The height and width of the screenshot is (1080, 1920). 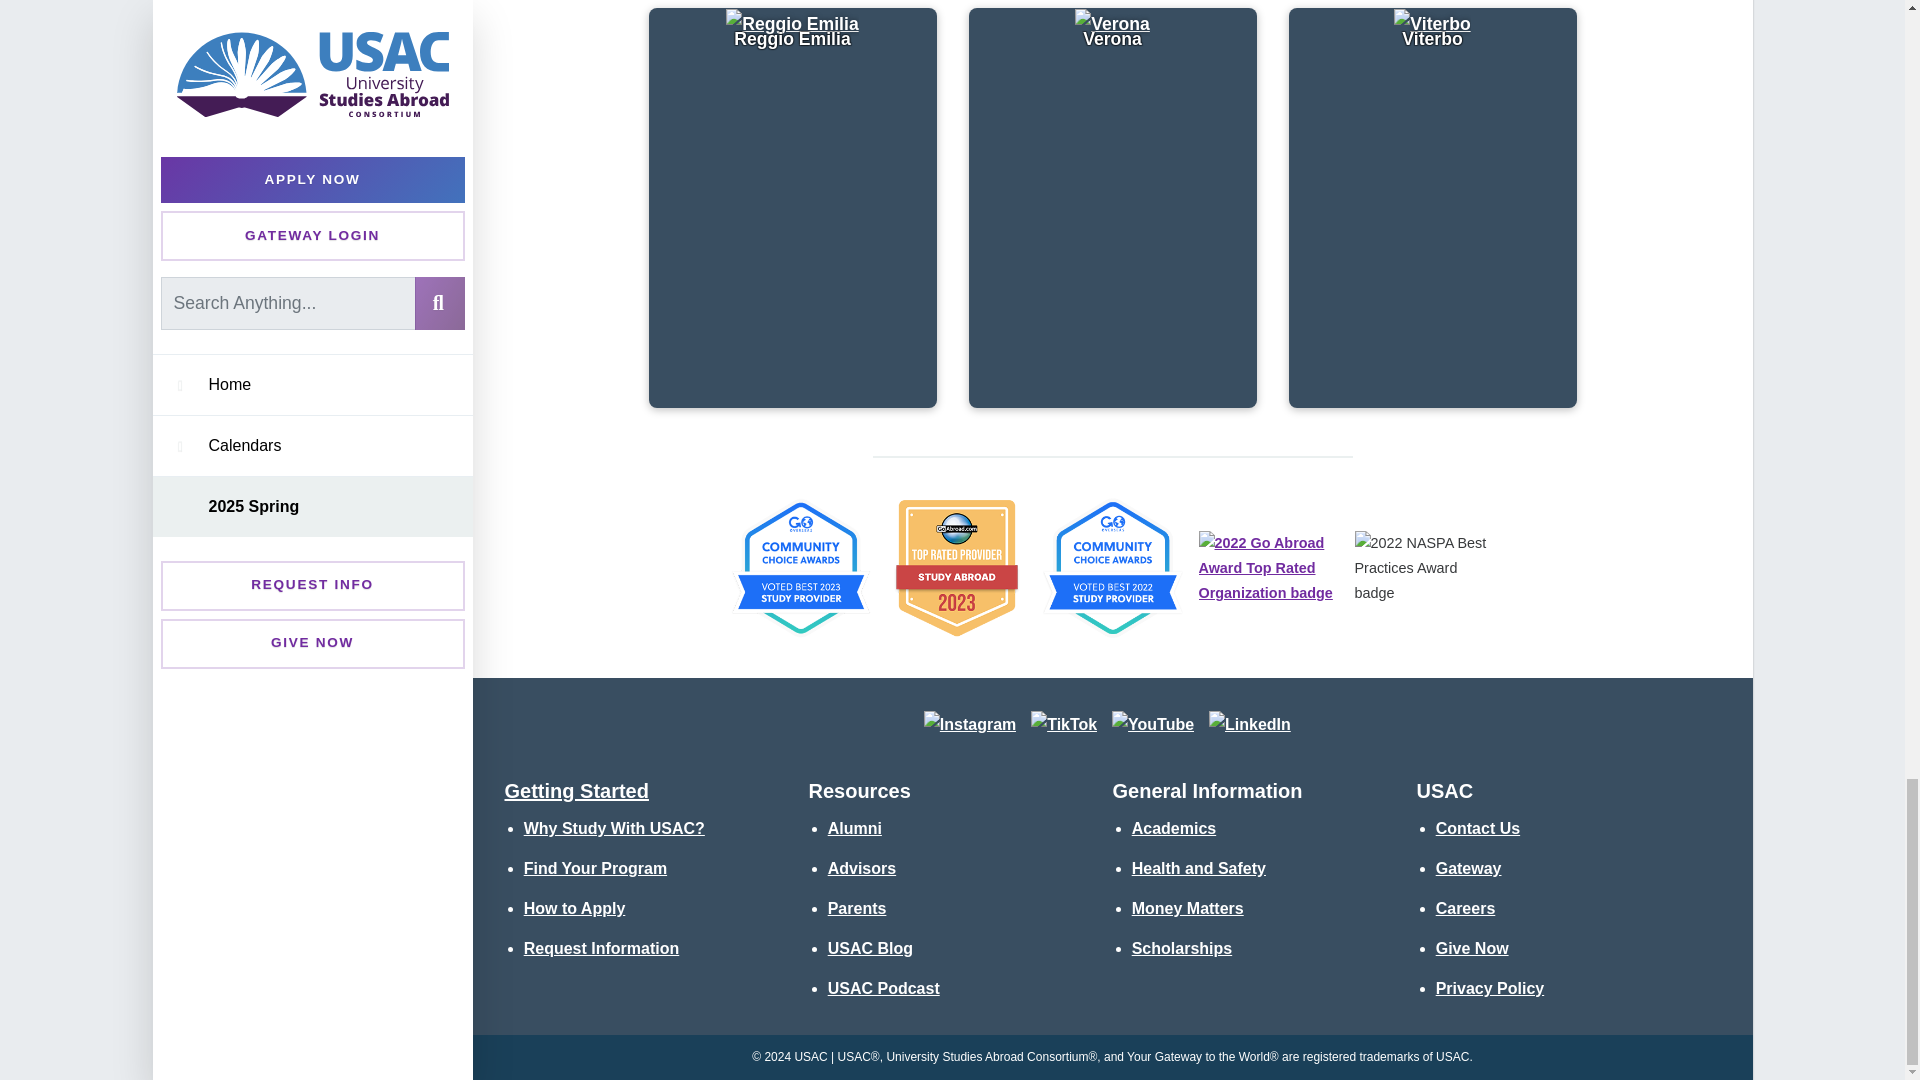 I want to click on Go Overseas award, so click(x=1112, y=568).